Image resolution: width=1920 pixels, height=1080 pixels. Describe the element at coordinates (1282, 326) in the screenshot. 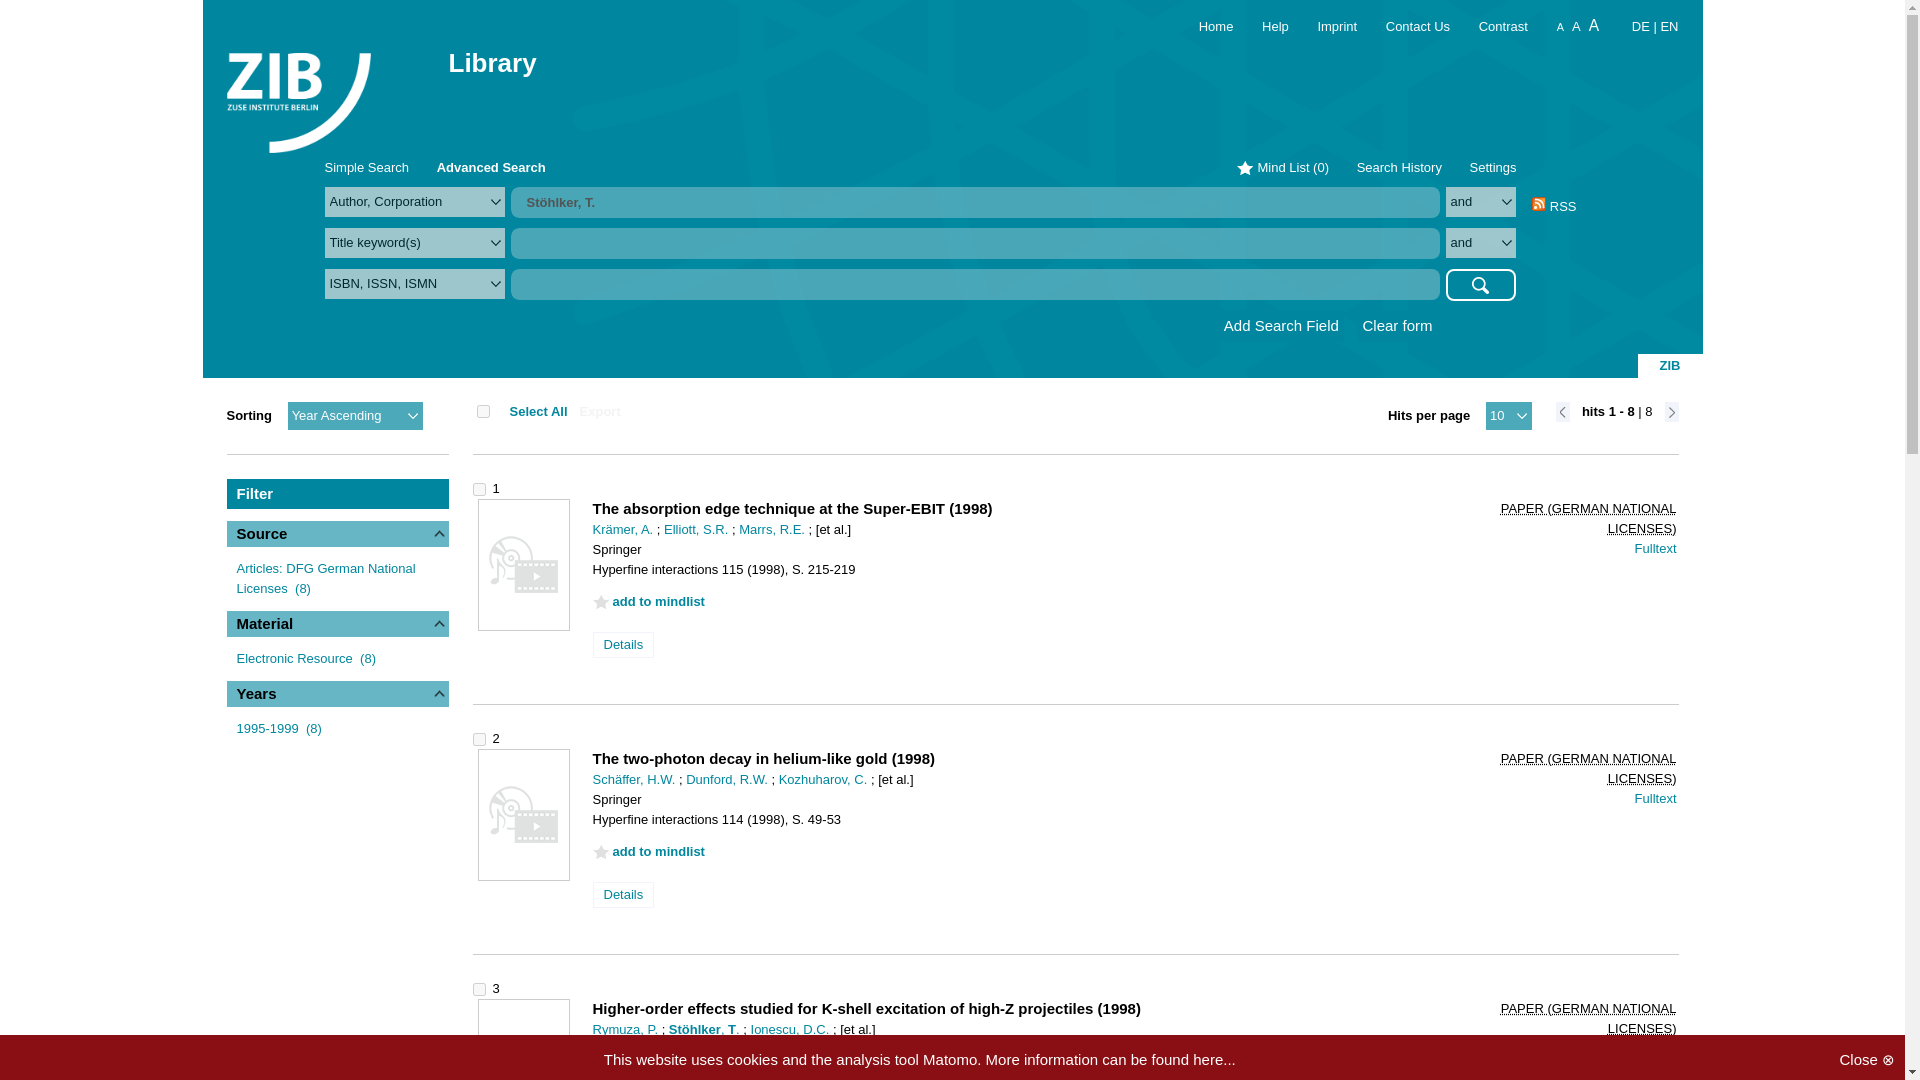

I see `Add Search Field` at that location.